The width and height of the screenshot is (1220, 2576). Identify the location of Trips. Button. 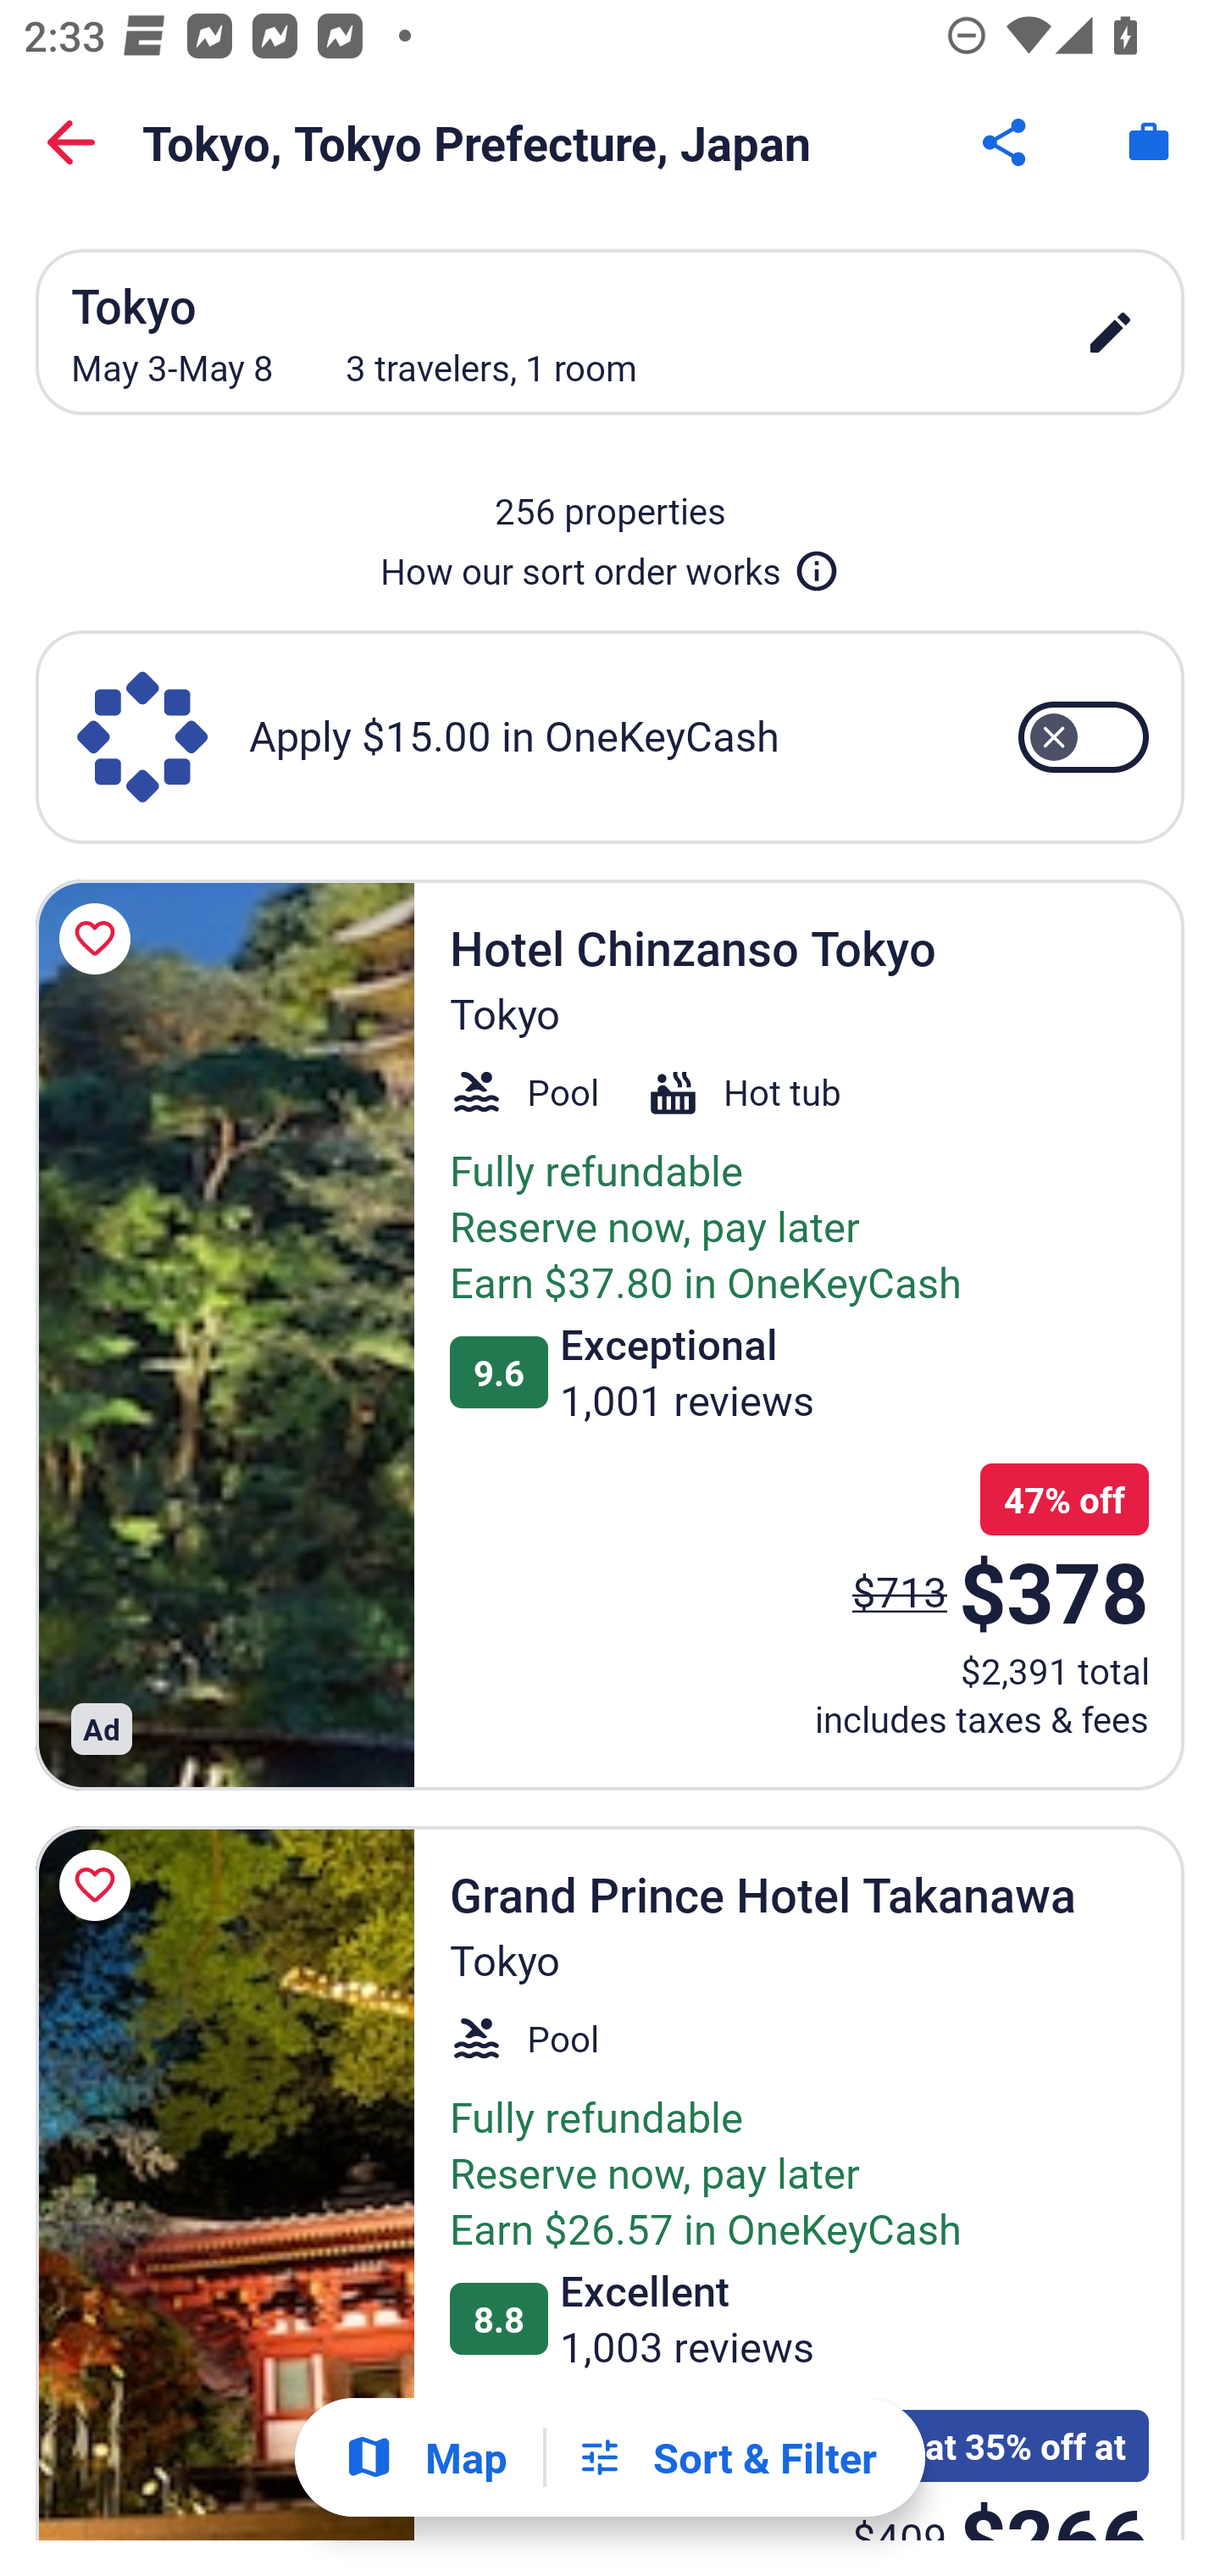
(1149, 142).